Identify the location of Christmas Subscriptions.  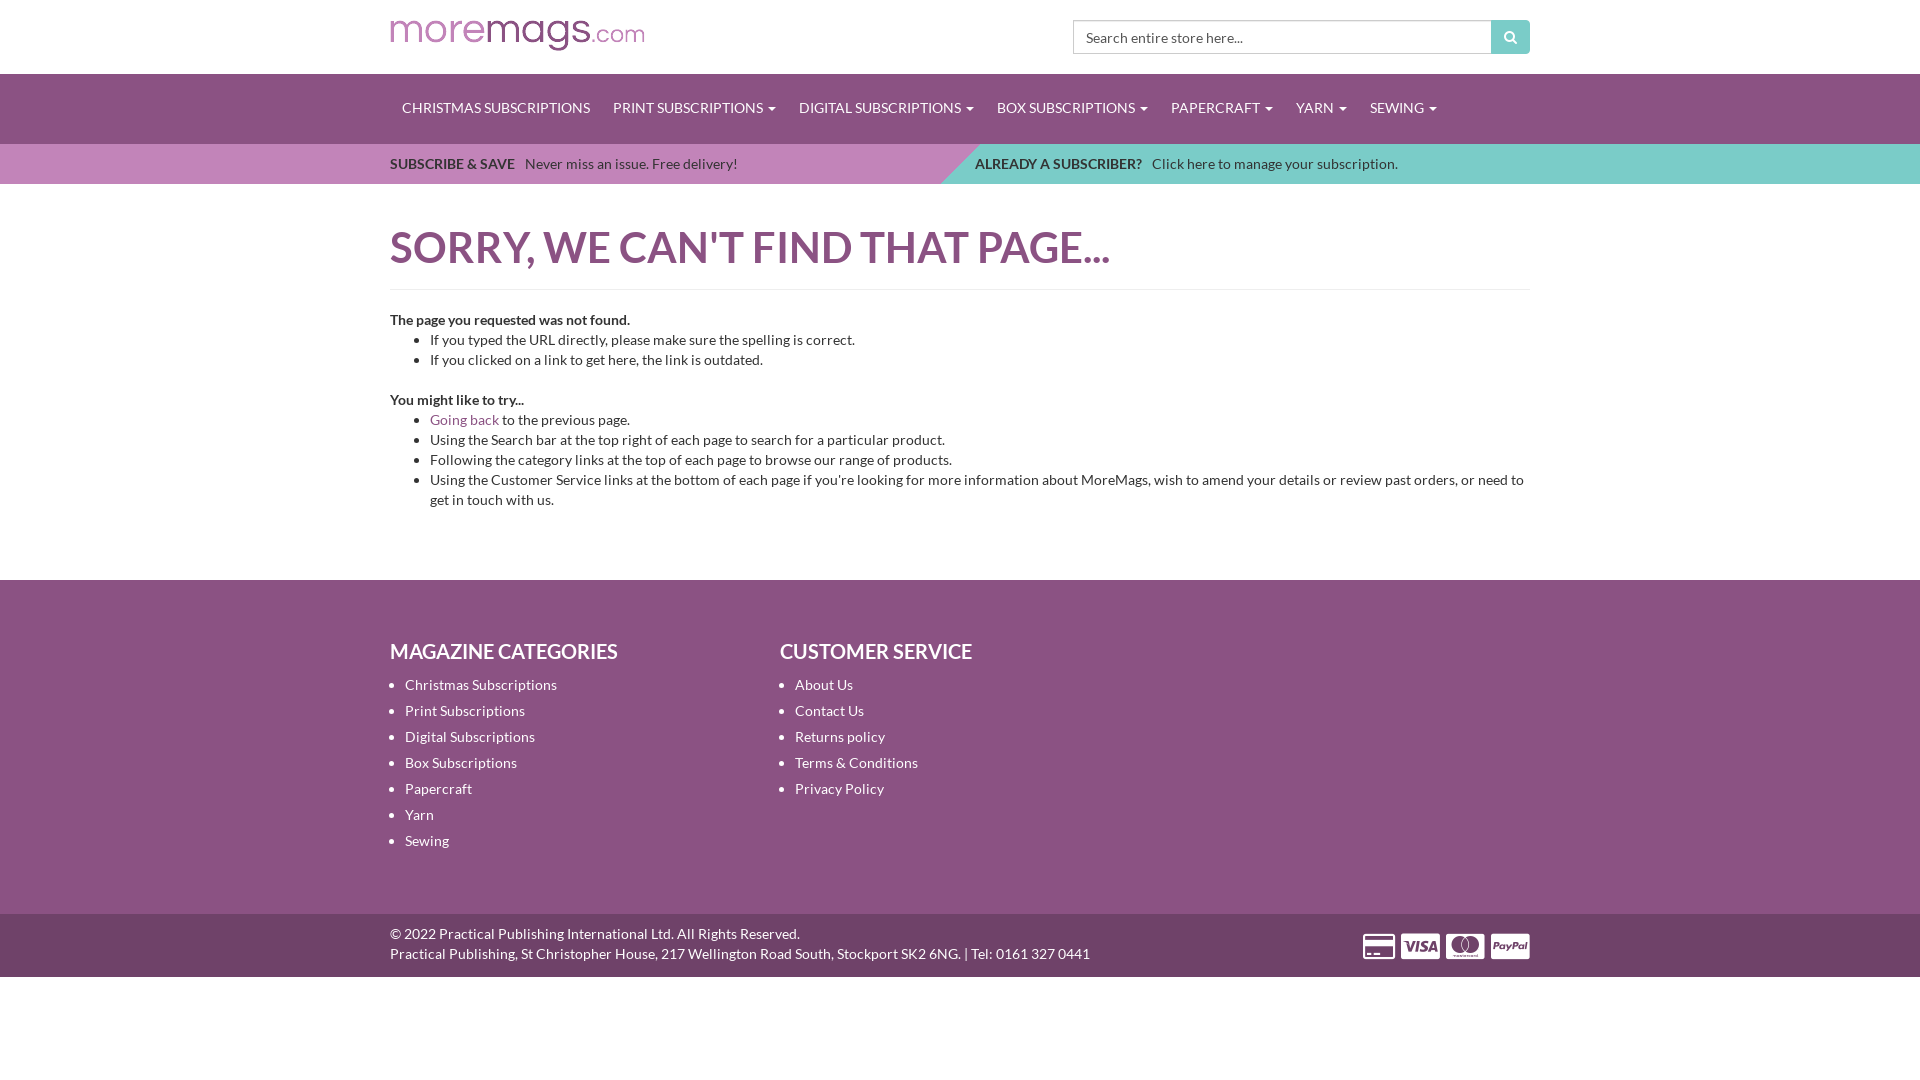
(481, 684).